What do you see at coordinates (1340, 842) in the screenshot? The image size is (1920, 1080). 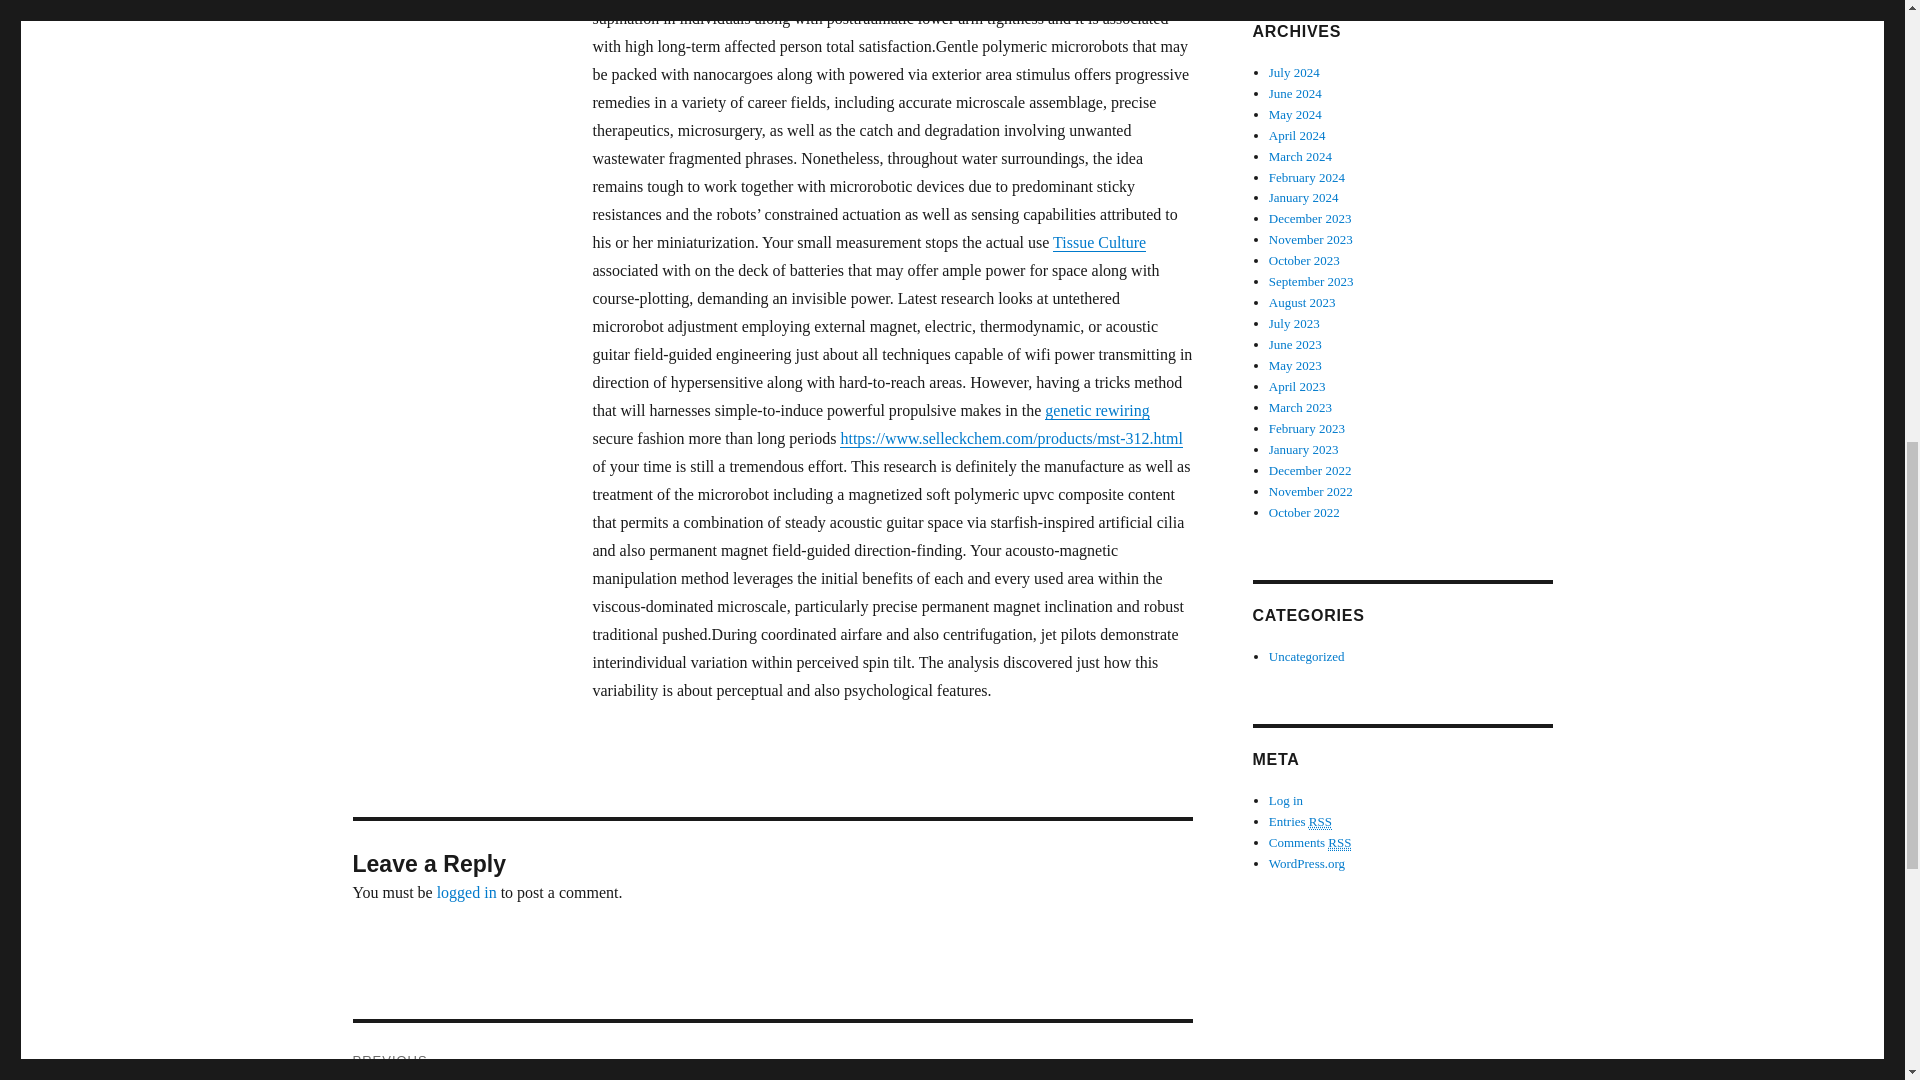 I see `Really Simple Syndication` at bounding box center [1340, 842].